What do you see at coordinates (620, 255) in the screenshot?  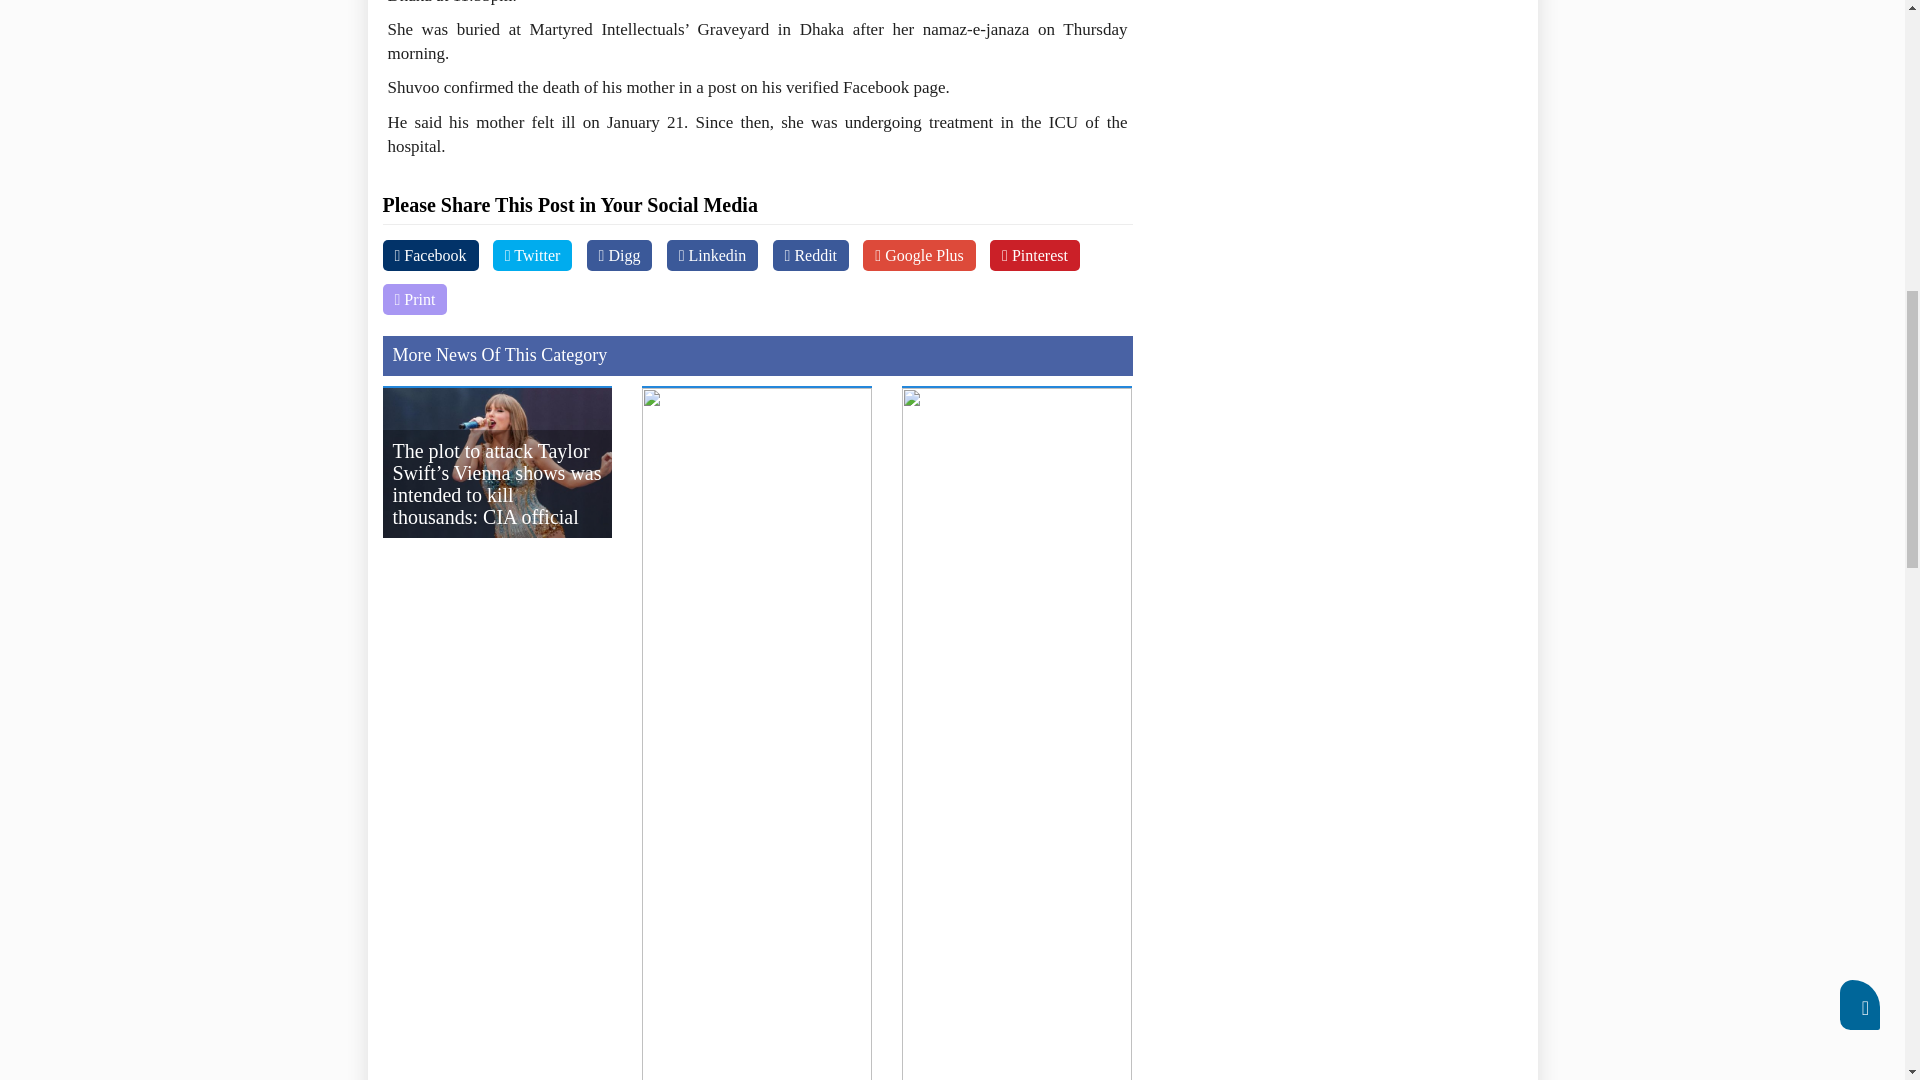 I see `Digg` at bounding box center [620, 255].